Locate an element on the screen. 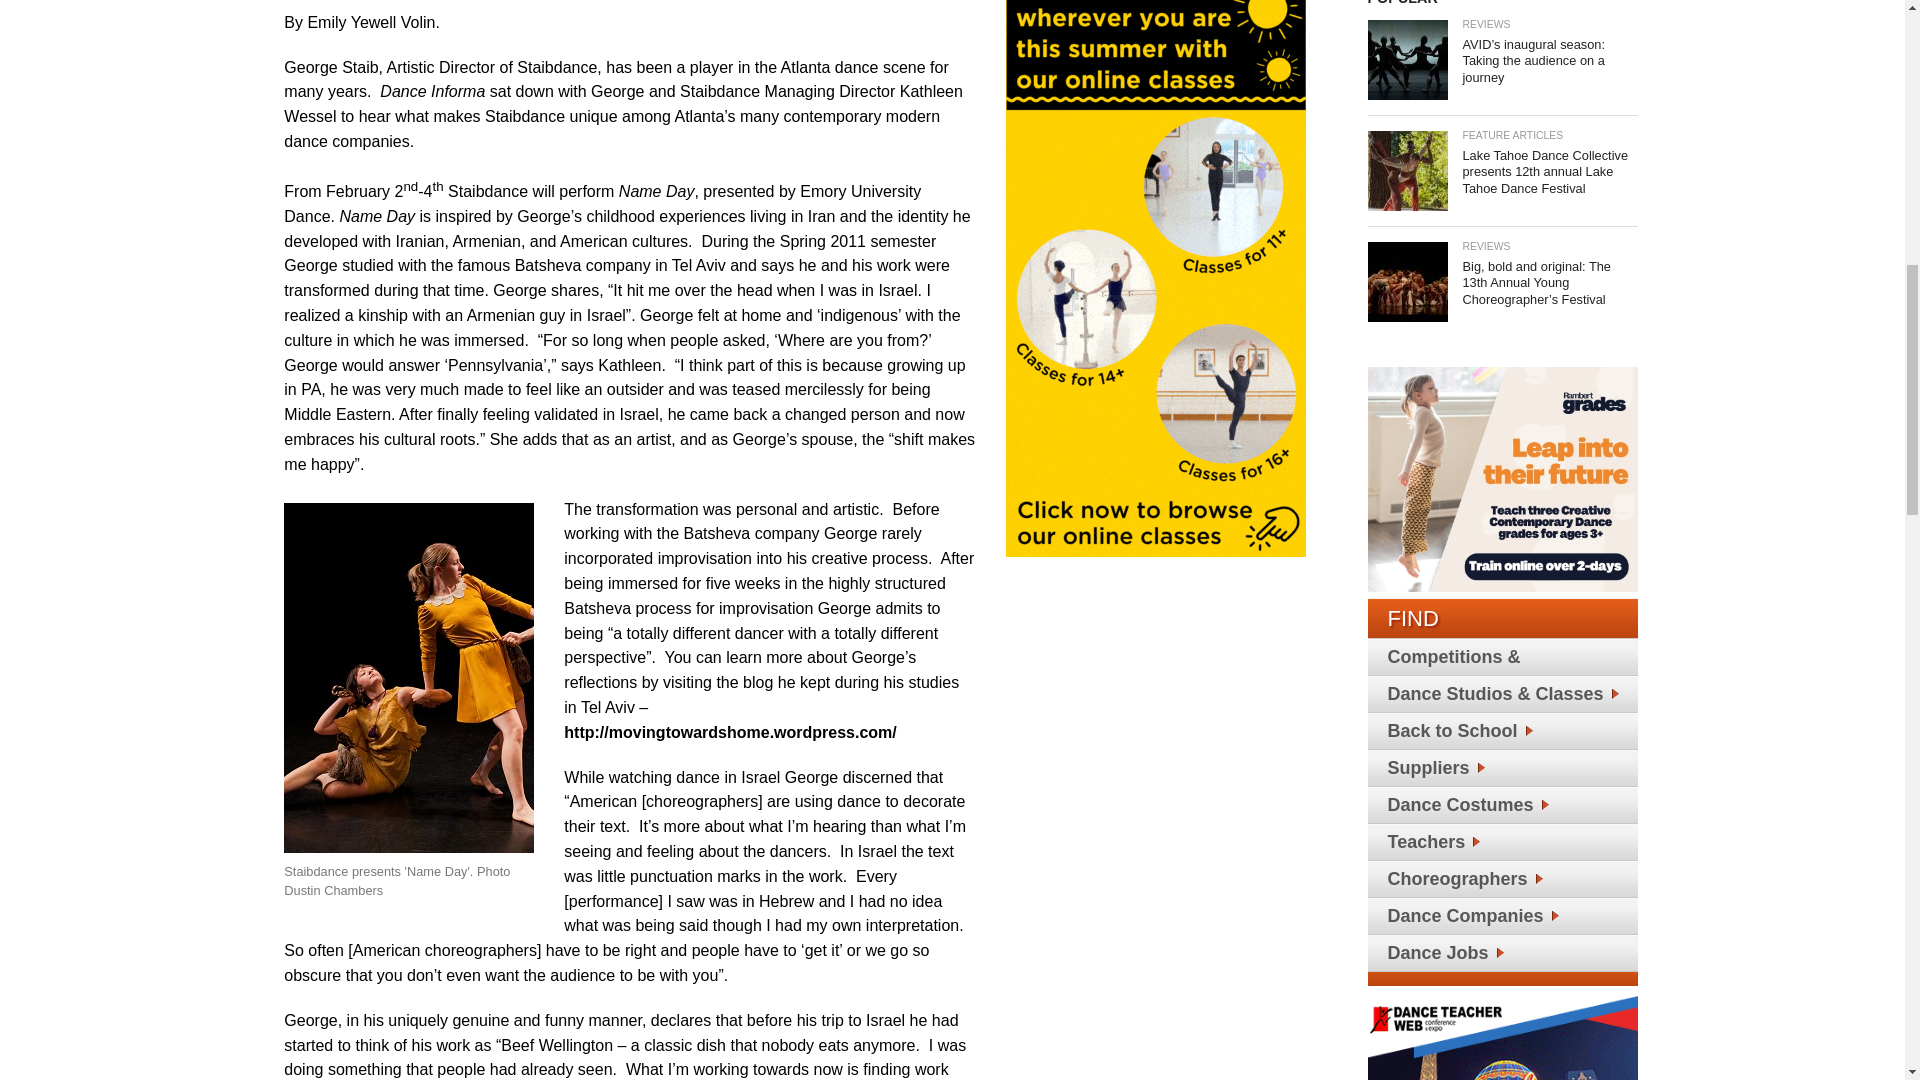  Staibdance is located at coordinates (408, 678).